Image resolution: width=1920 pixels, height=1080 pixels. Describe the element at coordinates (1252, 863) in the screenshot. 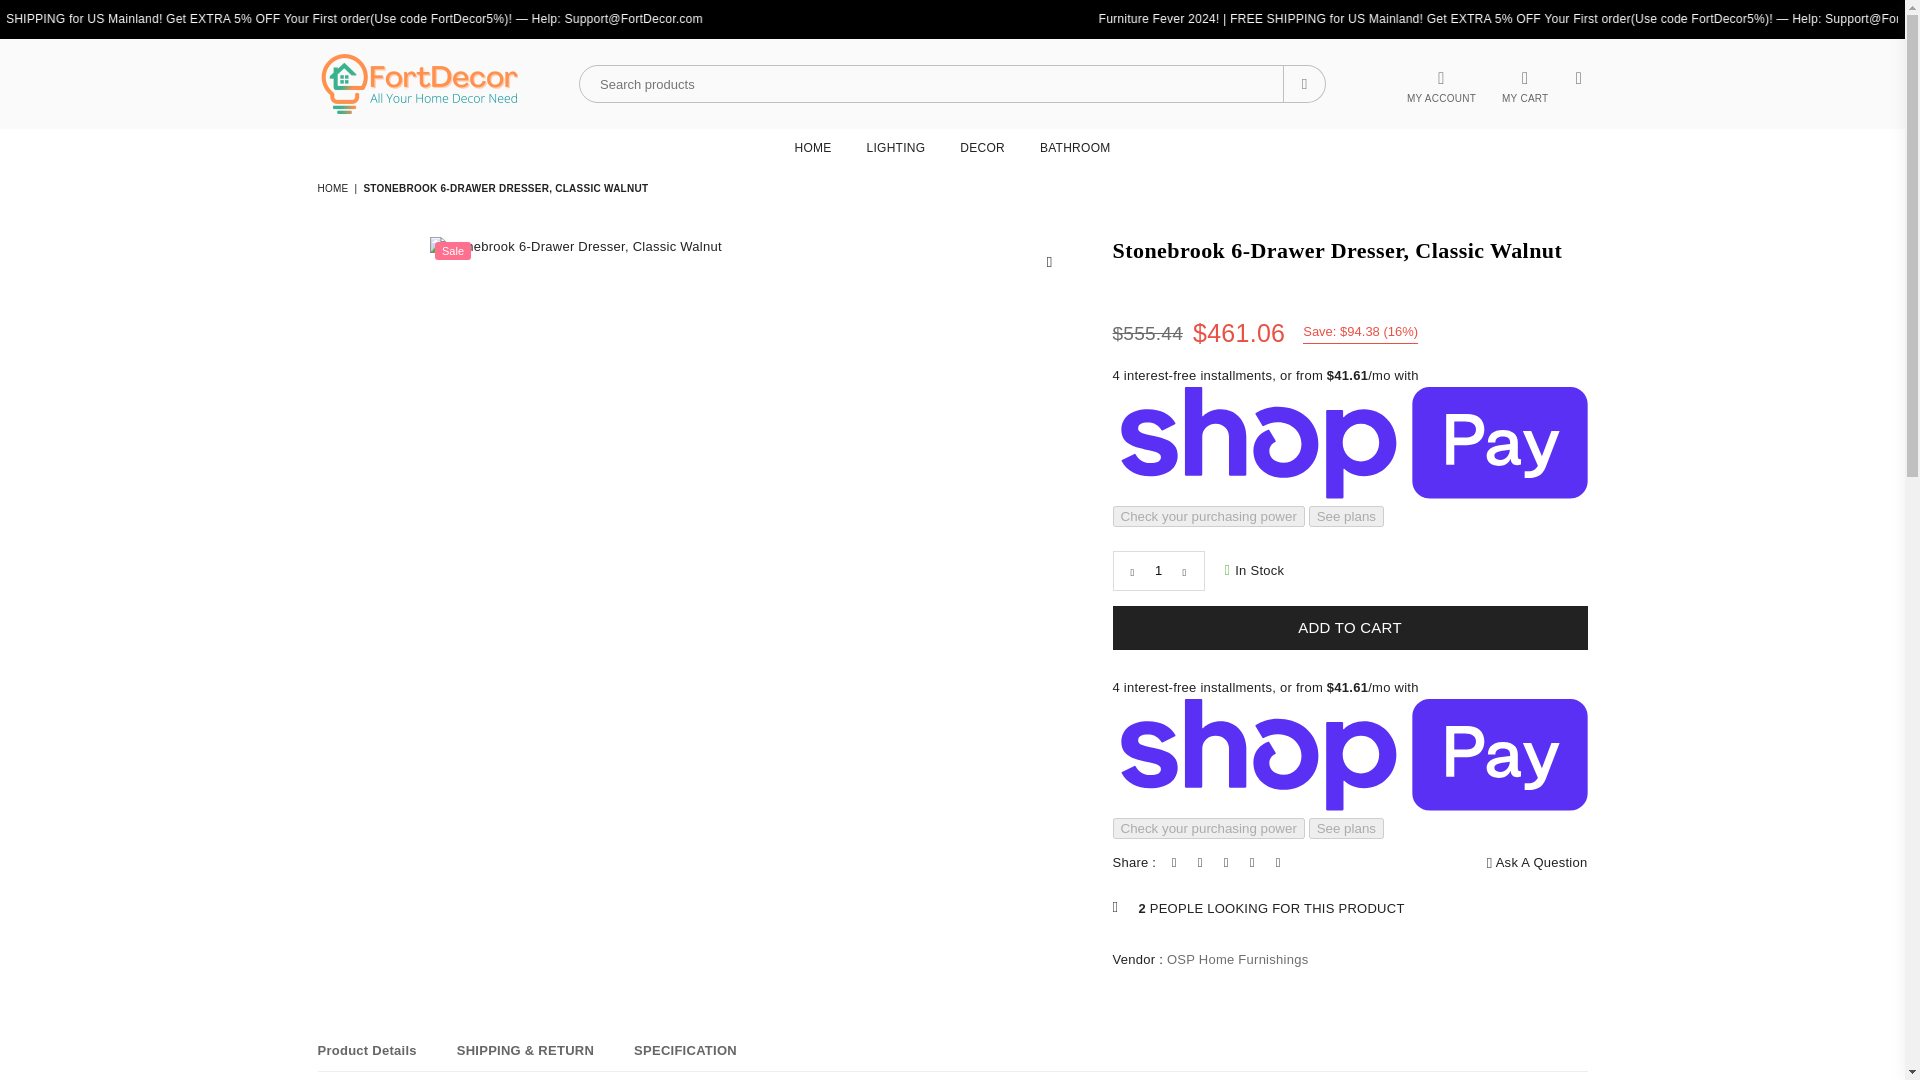

I see `Share on Linkedin` at that location.